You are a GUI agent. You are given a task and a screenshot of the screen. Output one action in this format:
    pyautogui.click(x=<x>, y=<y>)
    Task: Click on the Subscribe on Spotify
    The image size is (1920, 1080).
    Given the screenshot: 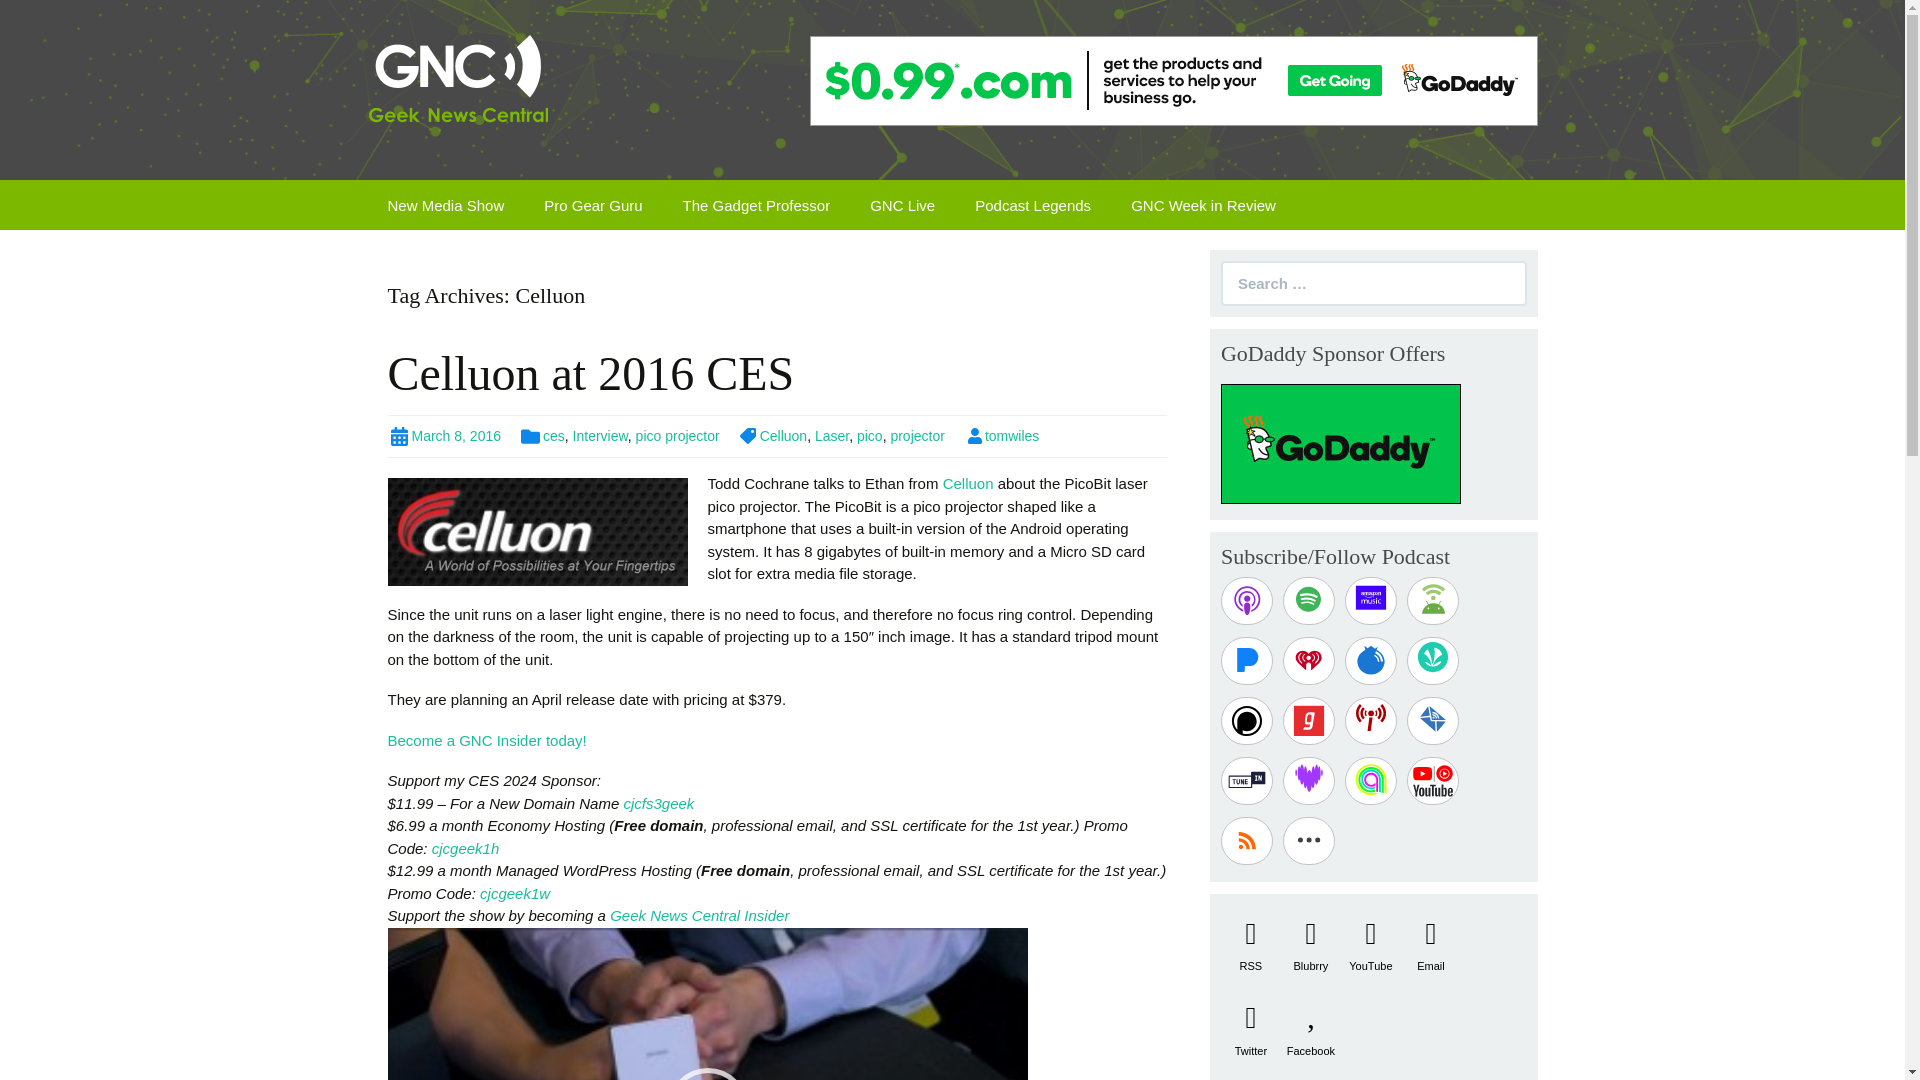 What is the action you would take?
    pyautogui.click(x=1308, y=600)
    